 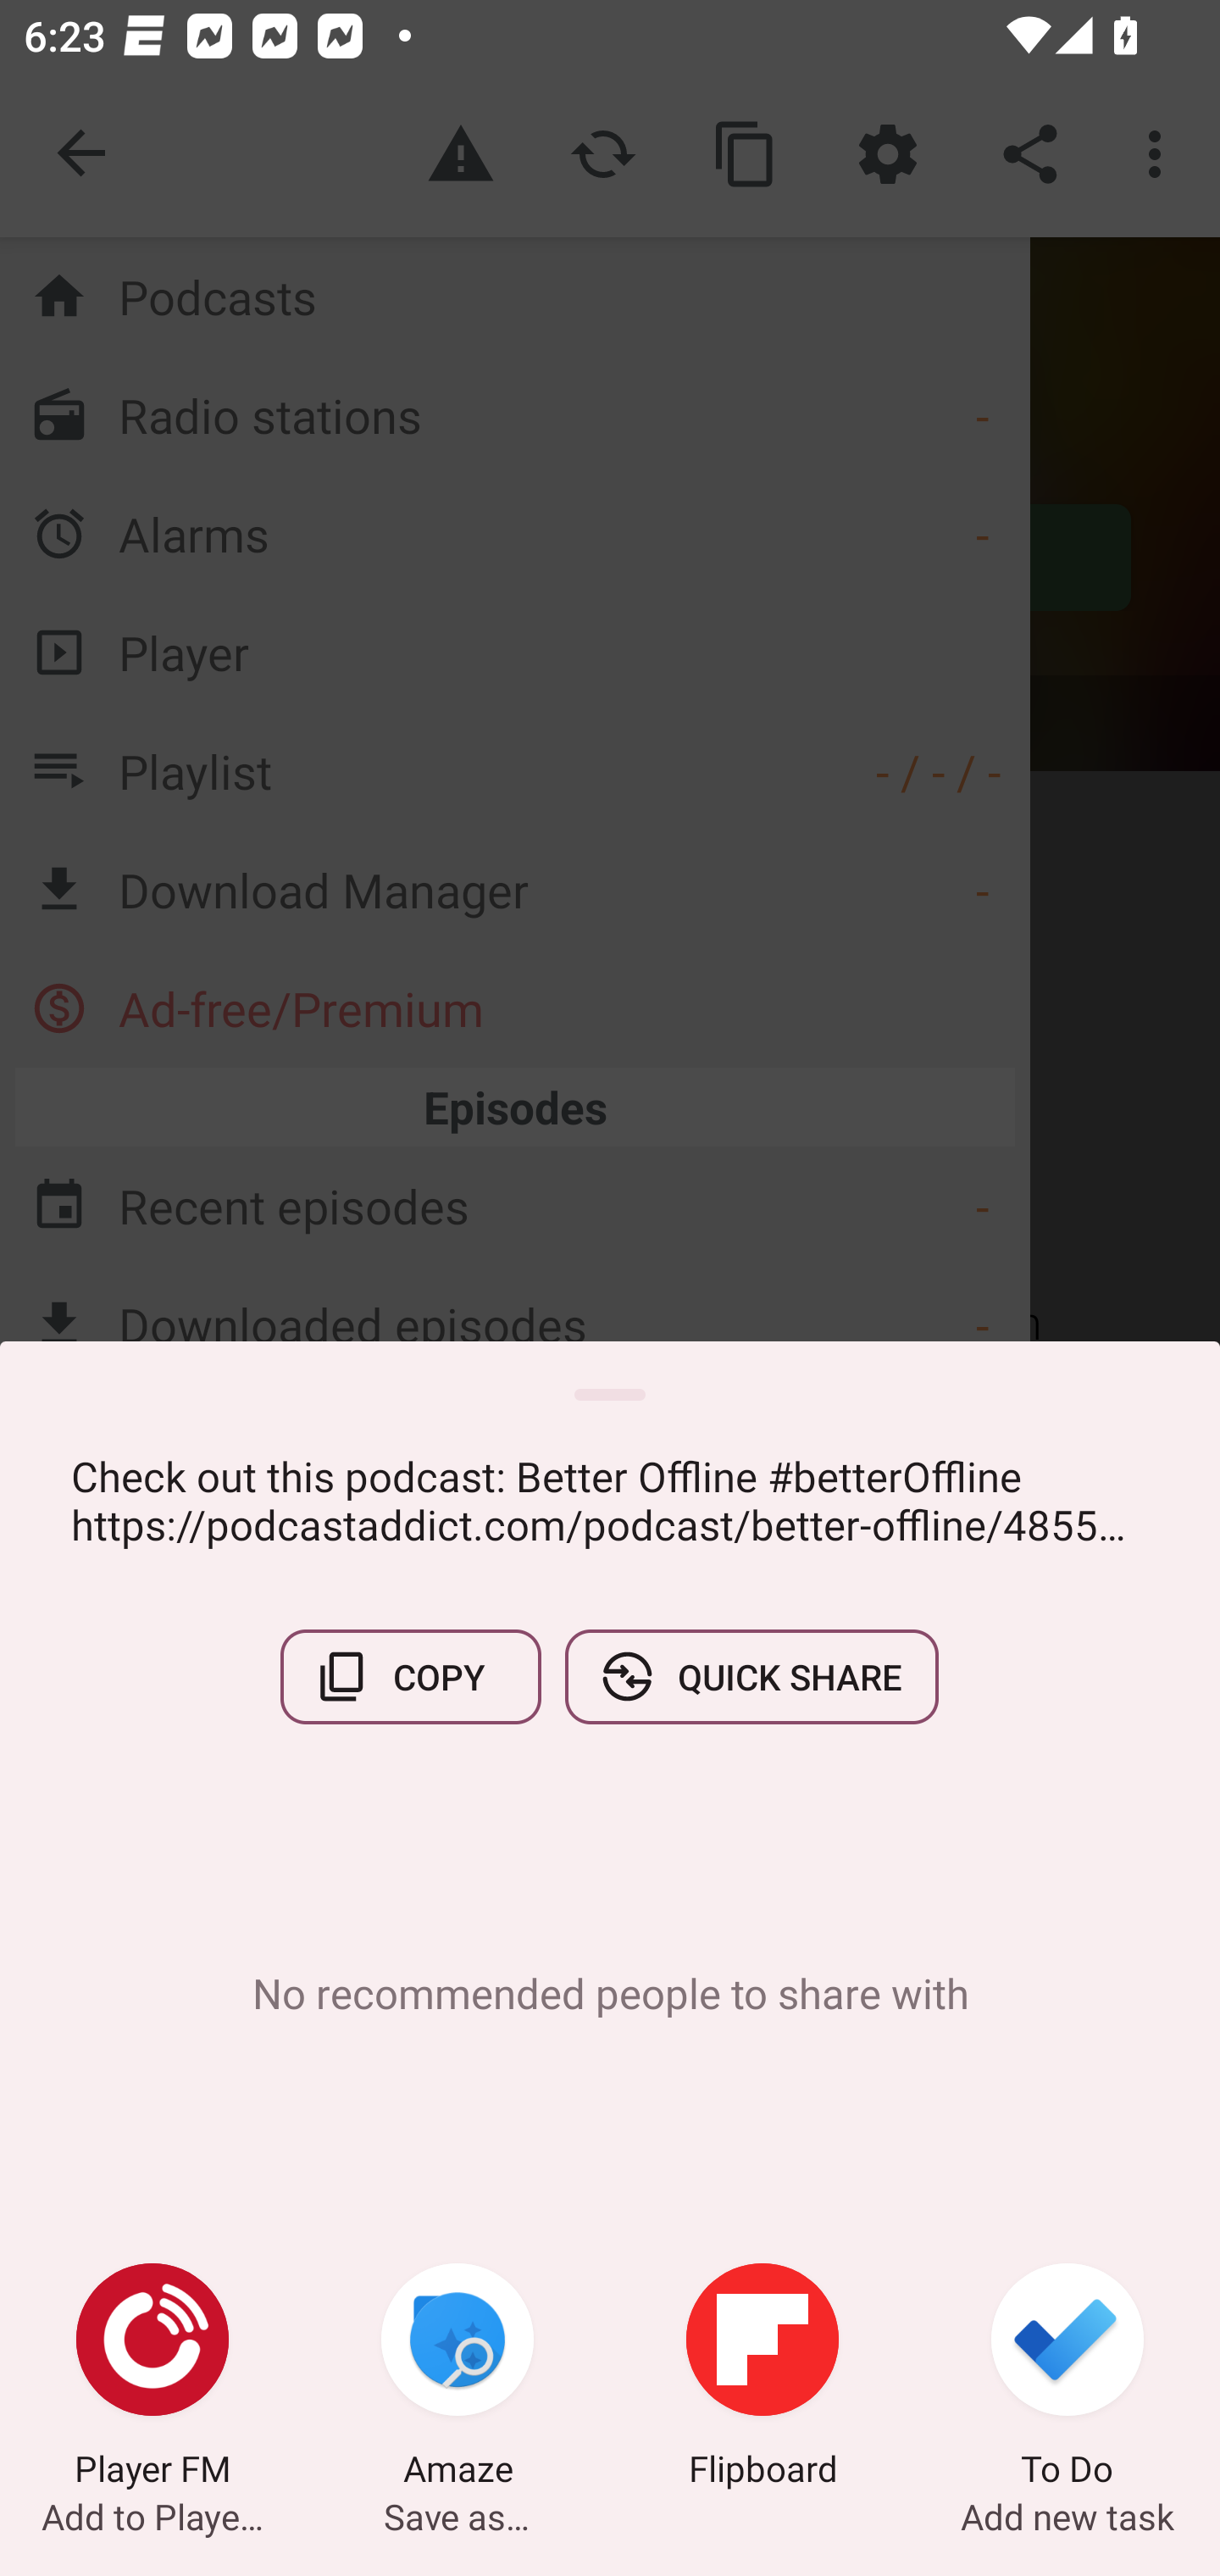 What do you see at coordinates (411, 1676) in the screenshot?
I see `COPY` at bounding box center [411, 1676].